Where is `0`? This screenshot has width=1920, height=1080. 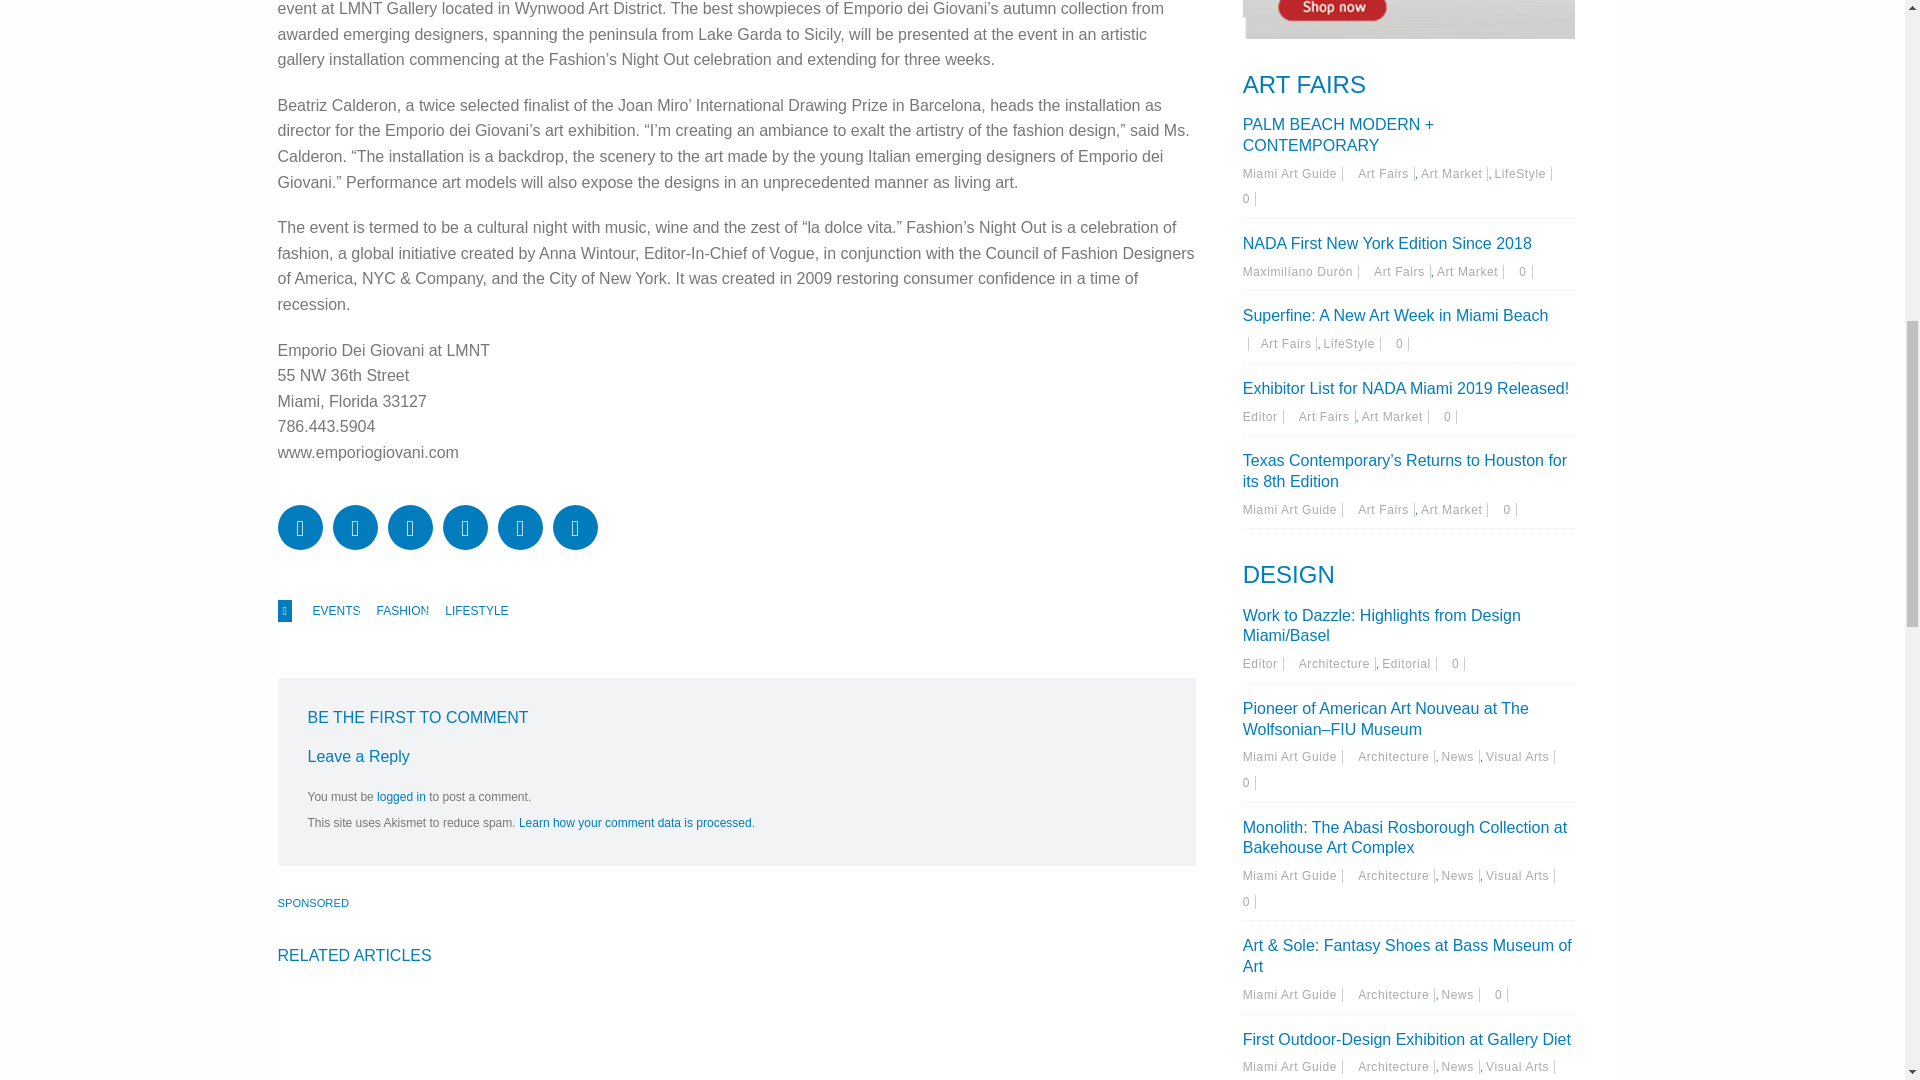
0 is located at coordinates (1501, 995).